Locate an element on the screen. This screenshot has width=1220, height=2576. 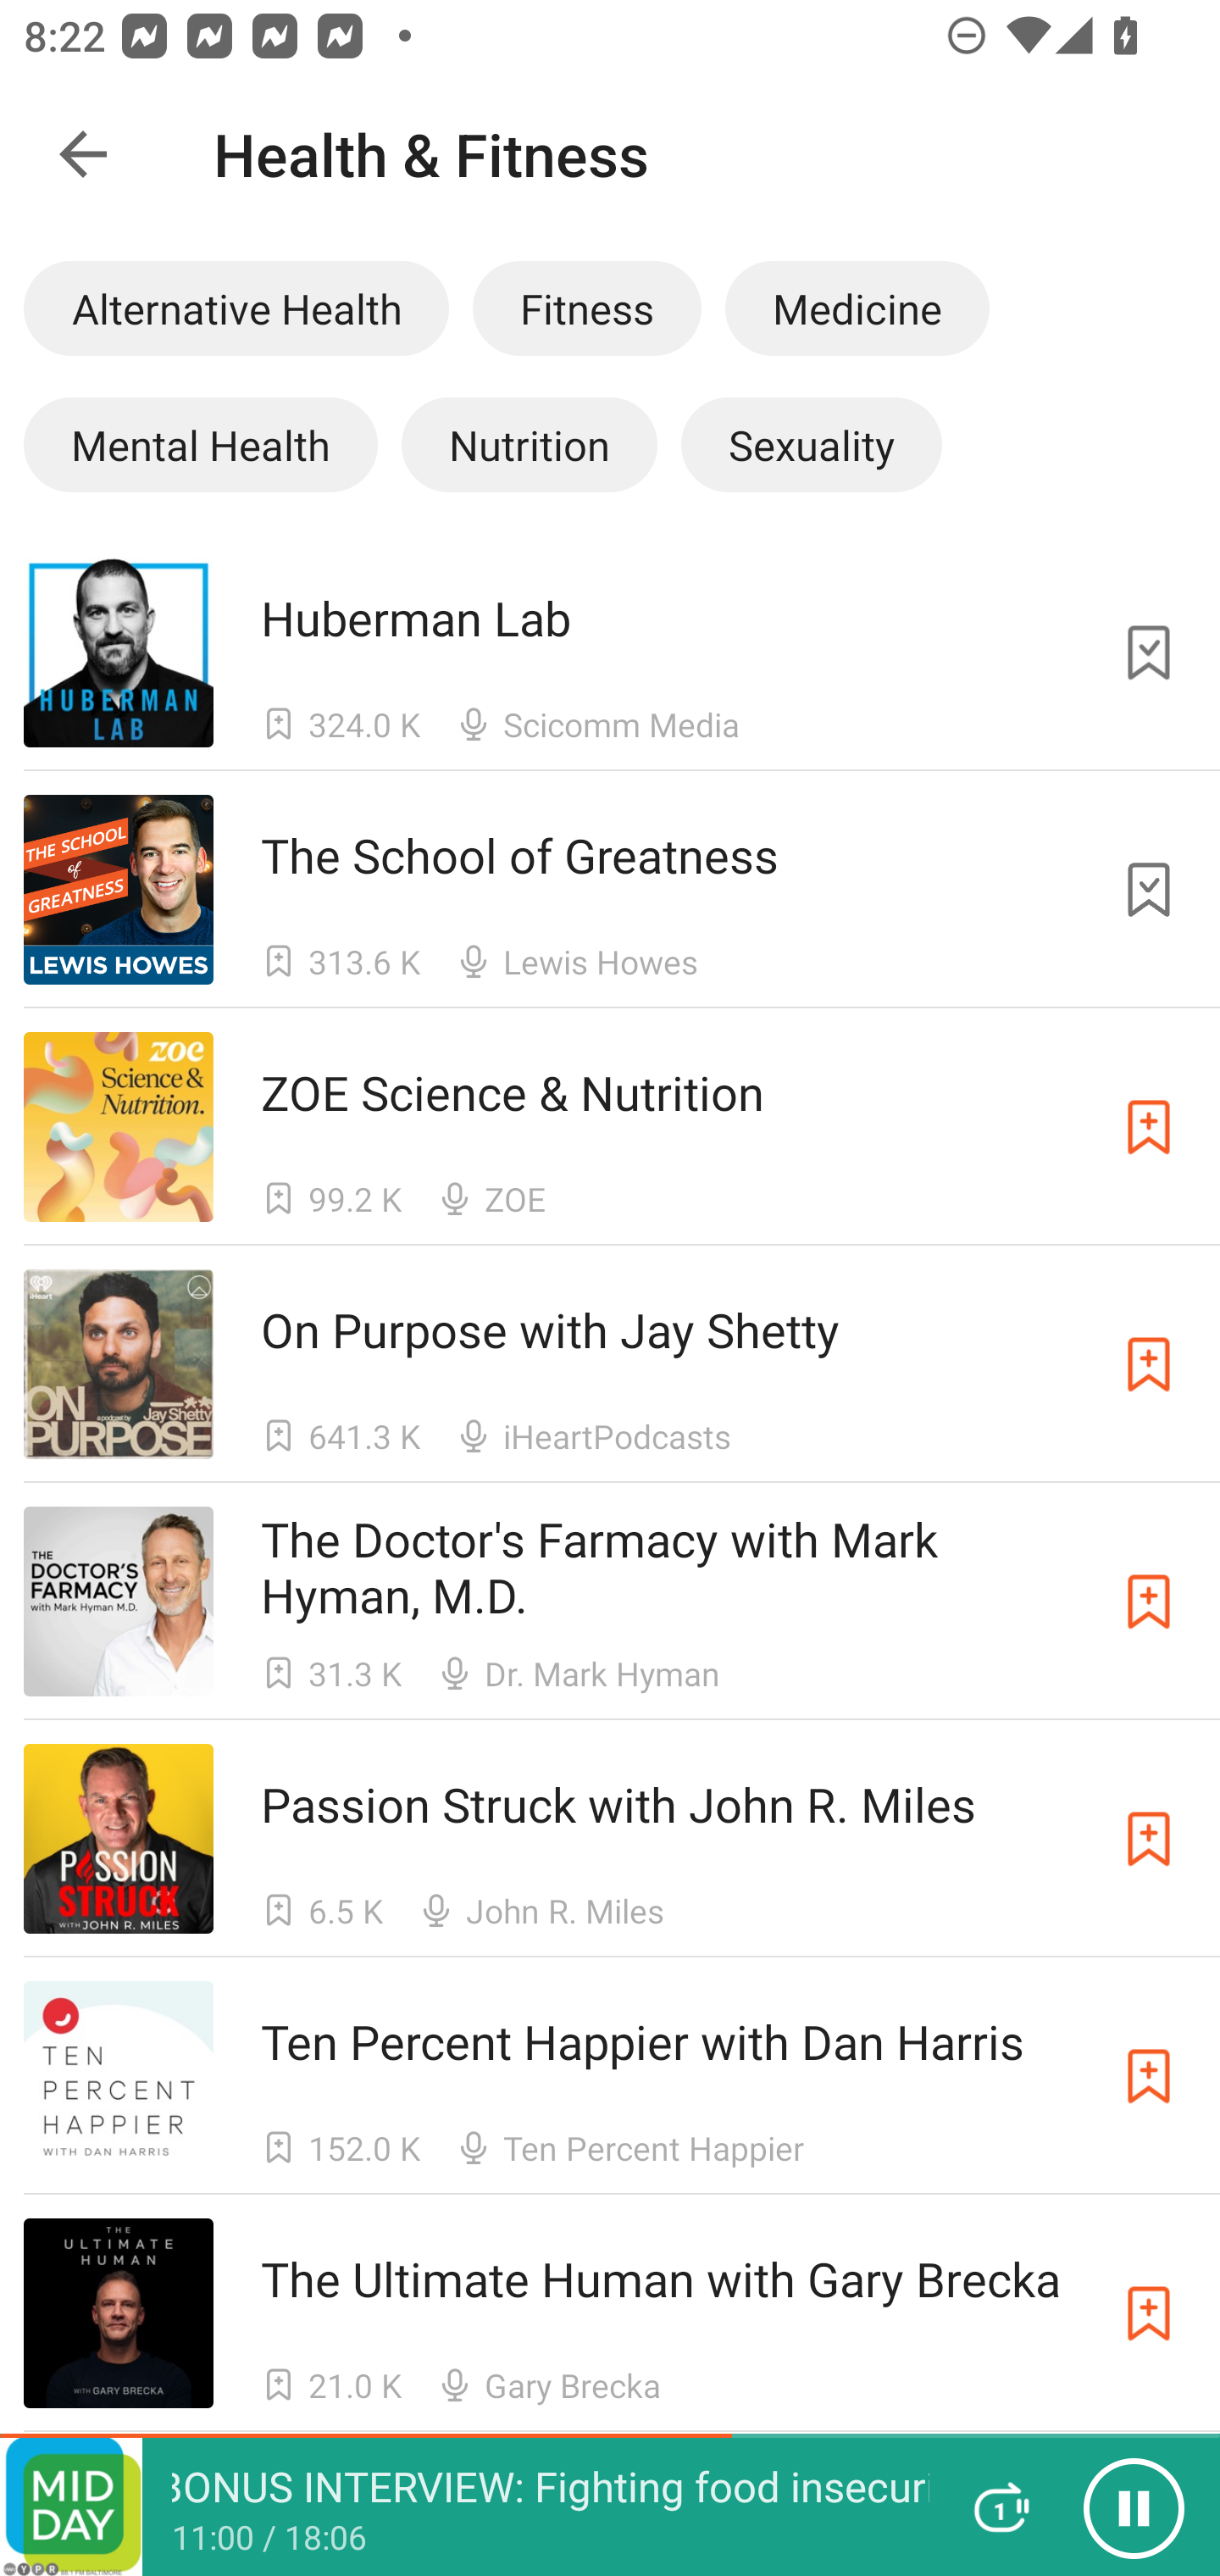
Medicine is located at coordinates (857, 308).